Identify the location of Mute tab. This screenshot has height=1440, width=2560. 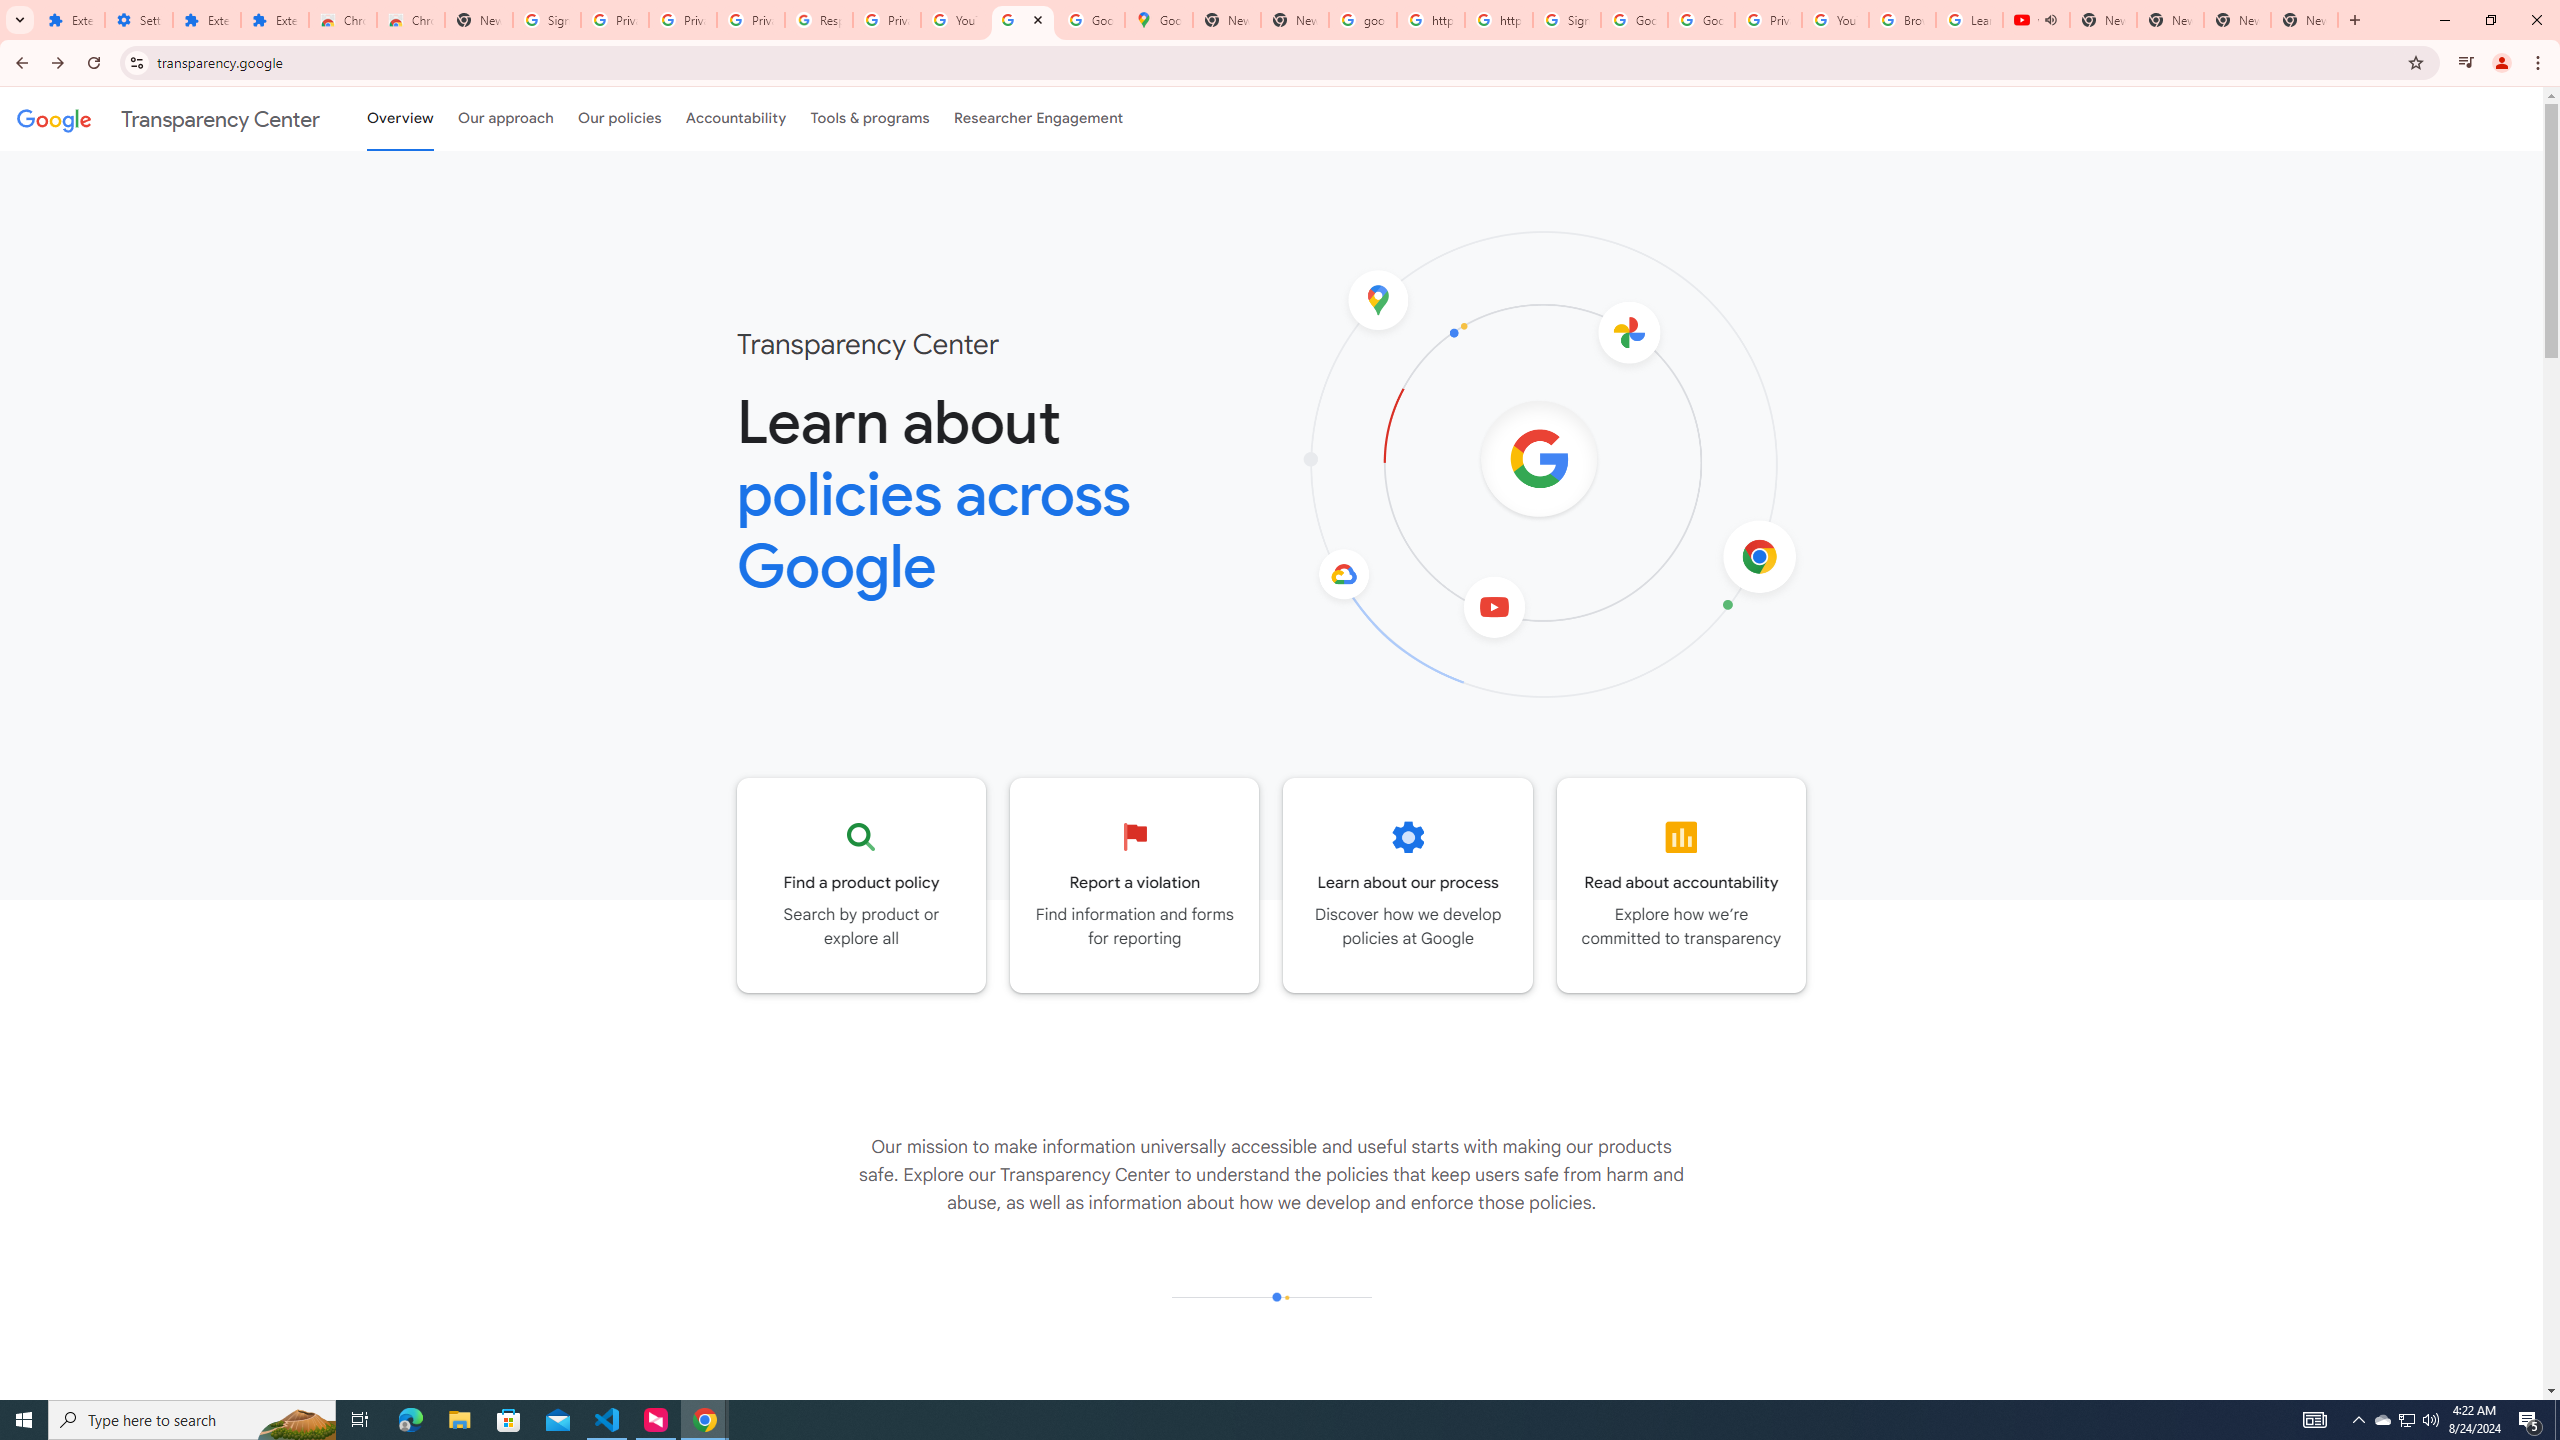
(2050, 19).